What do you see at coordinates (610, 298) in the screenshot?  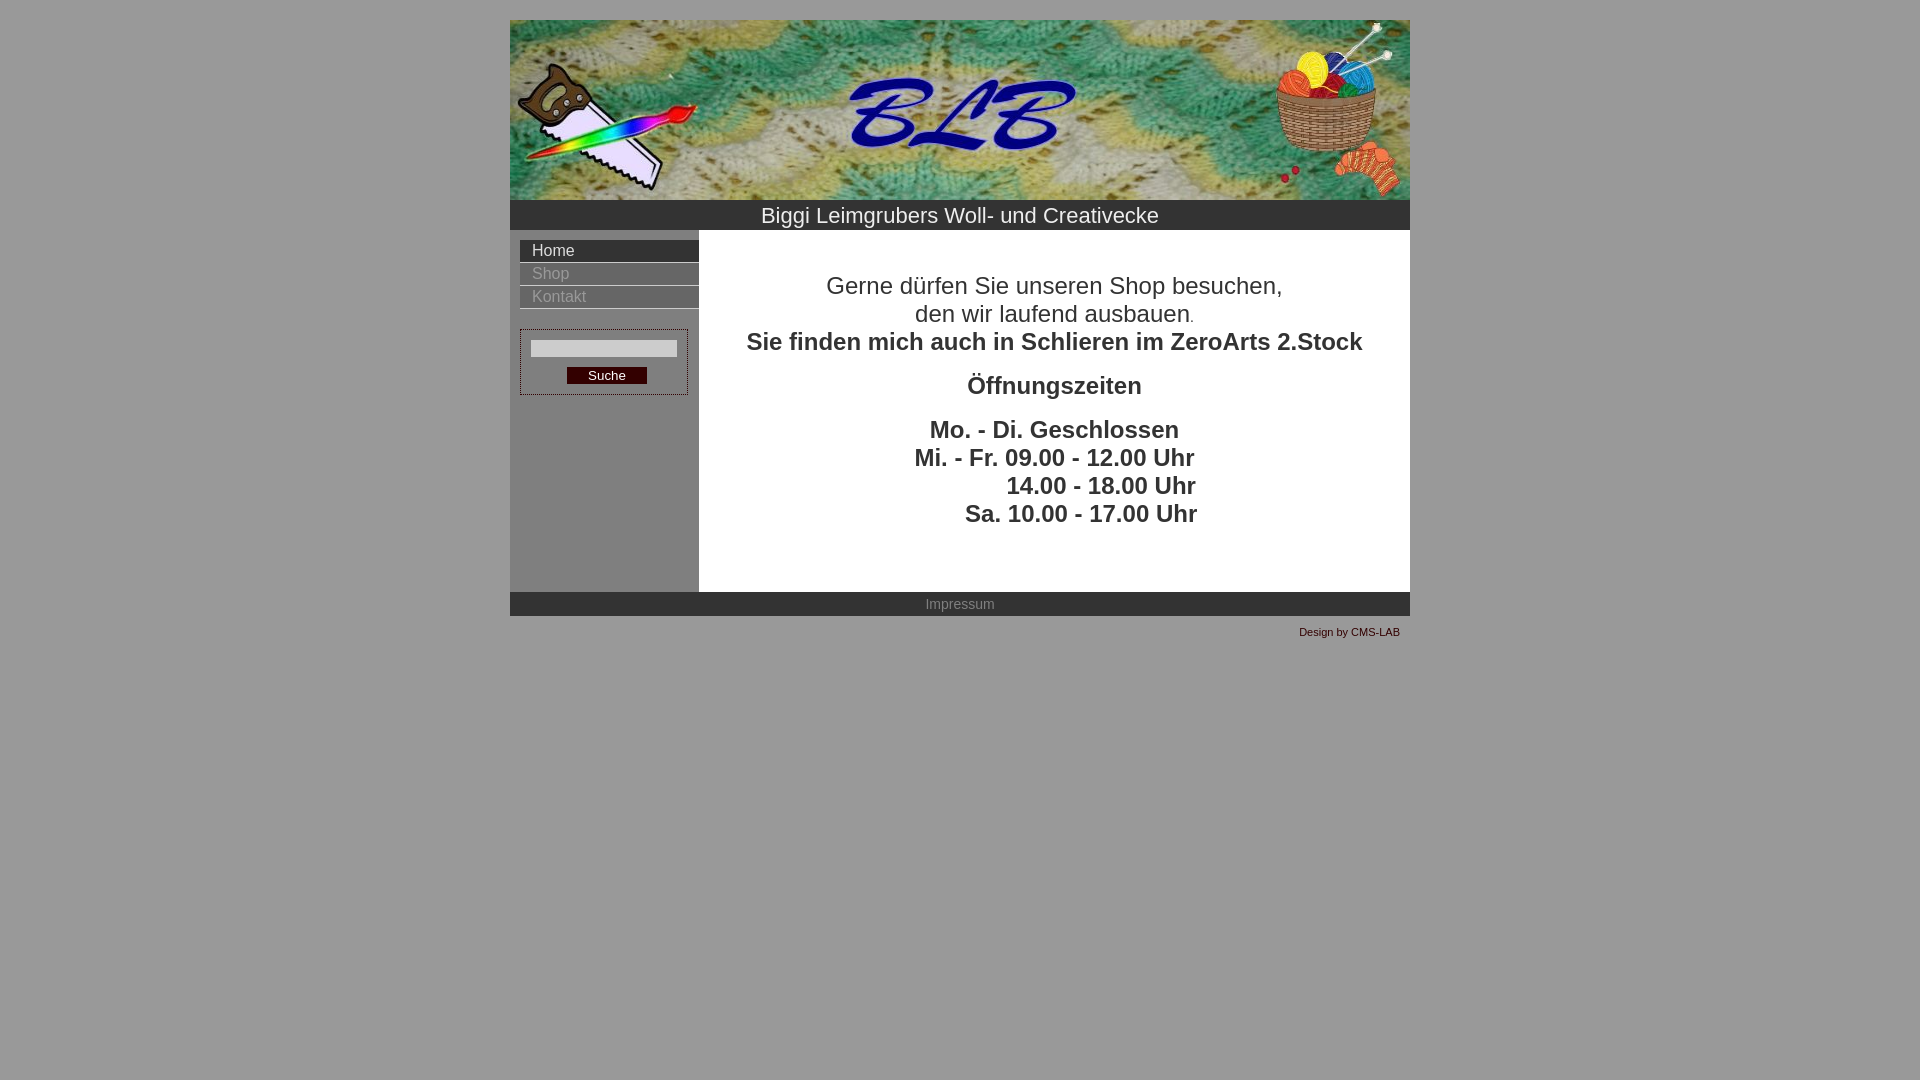 I see `Kontakt` at bounding box center [610, 298].